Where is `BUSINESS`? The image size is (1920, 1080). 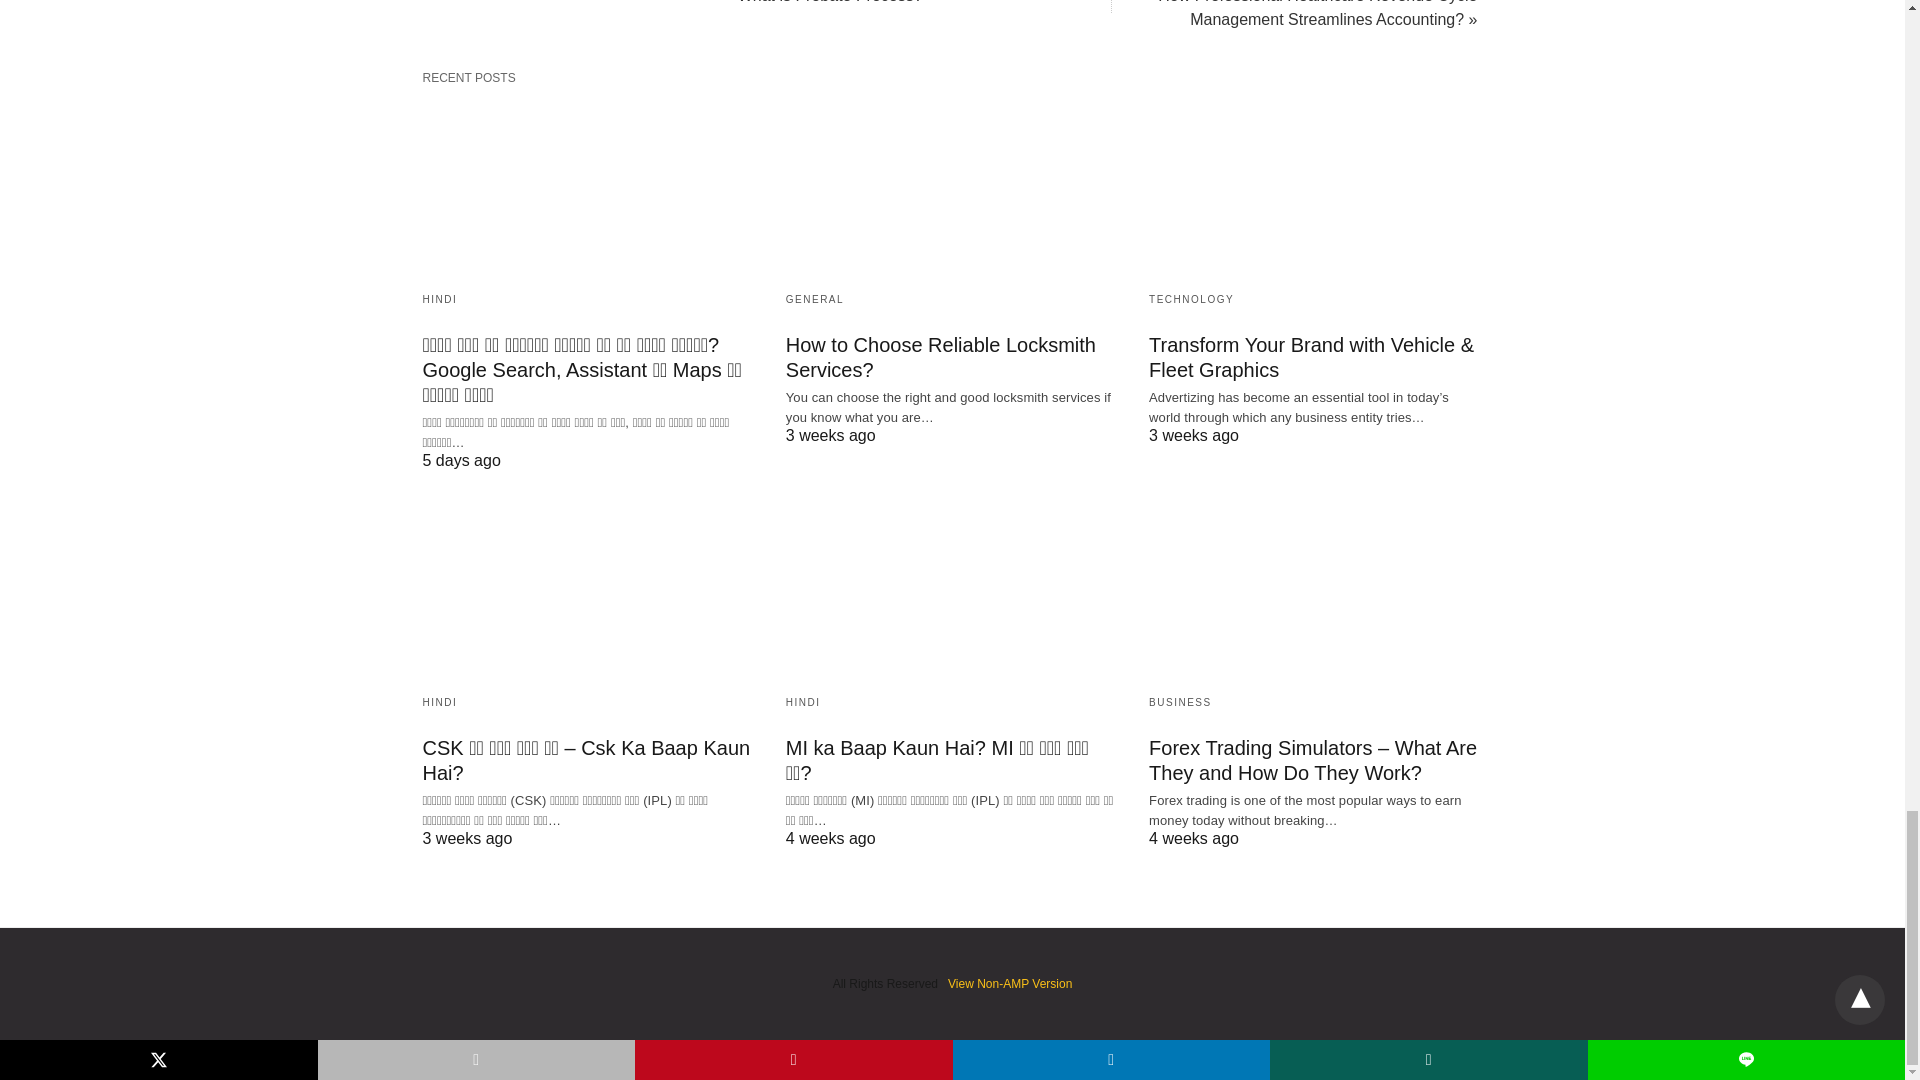
BUSINESS is located at coordinates (1180, 702).